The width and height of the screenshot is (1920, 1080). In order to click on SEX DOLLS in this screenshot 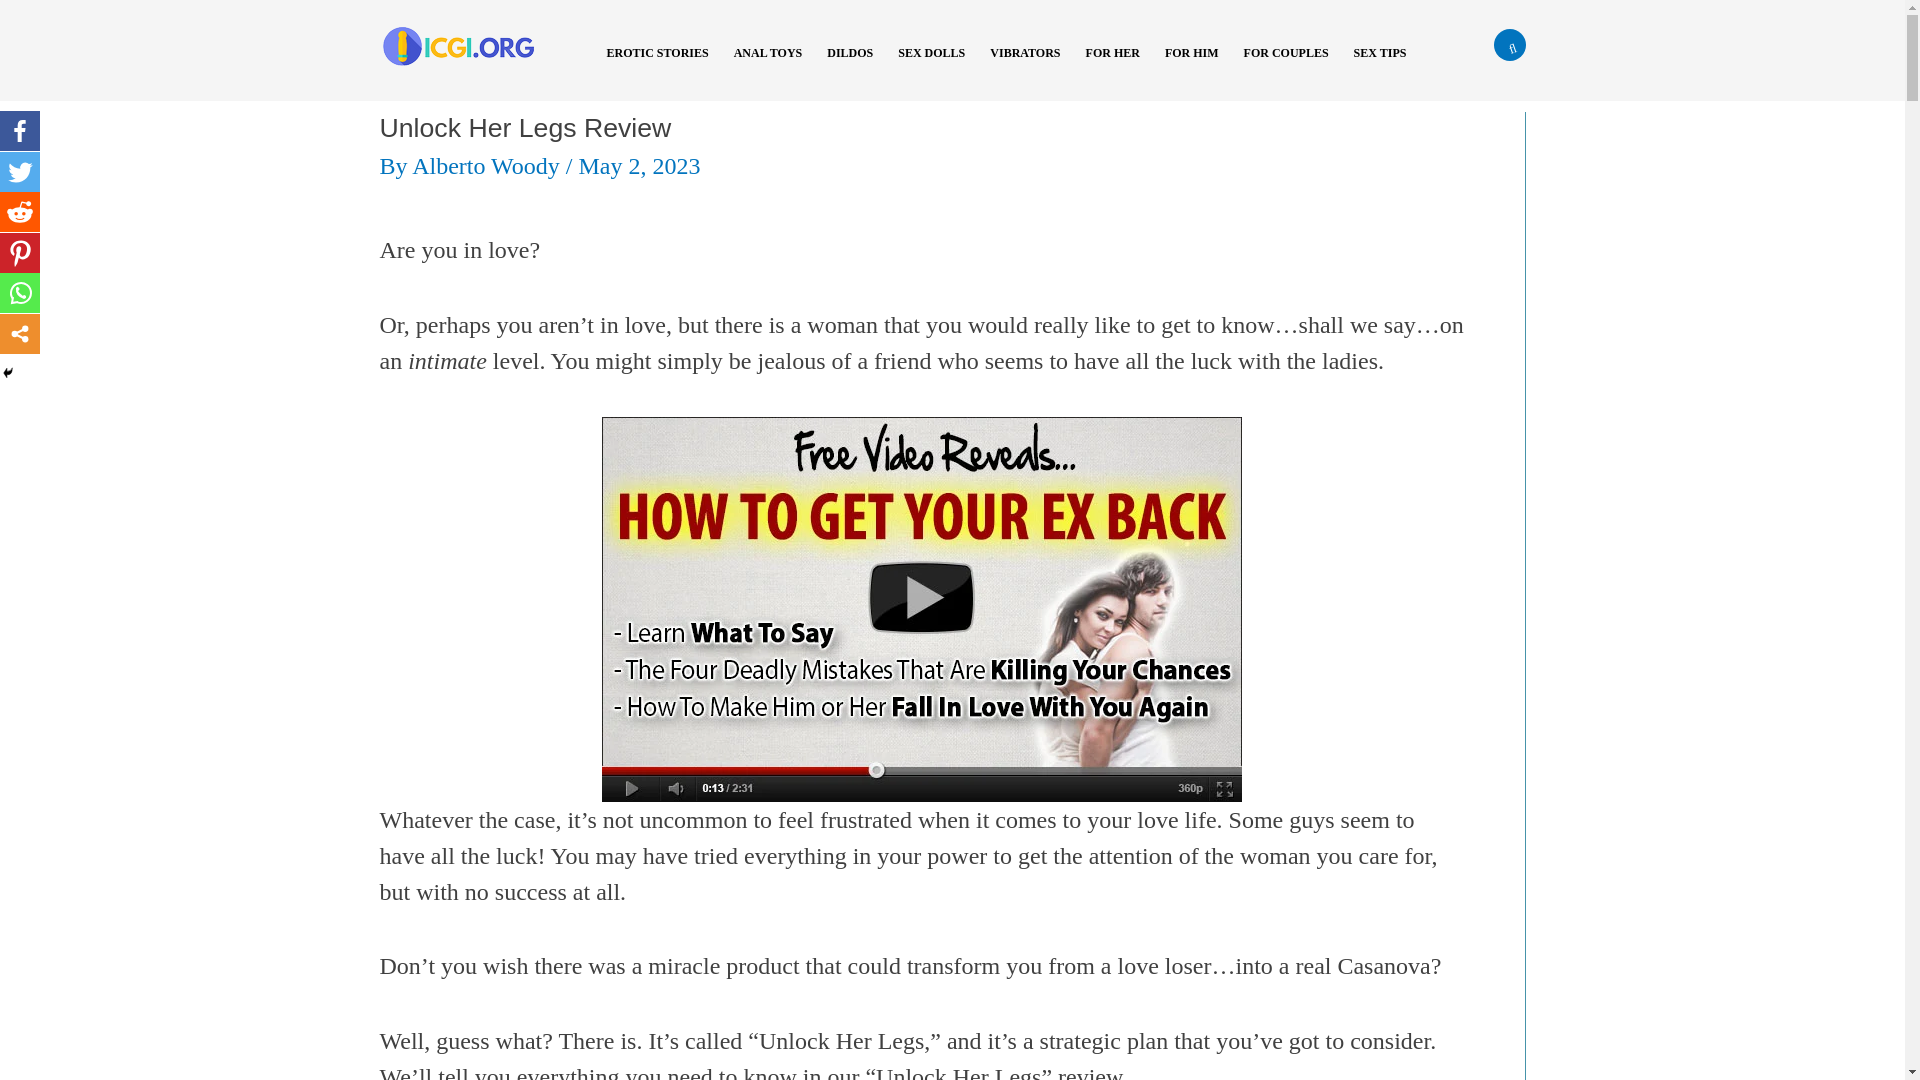, I will do `click(938, 66)`.